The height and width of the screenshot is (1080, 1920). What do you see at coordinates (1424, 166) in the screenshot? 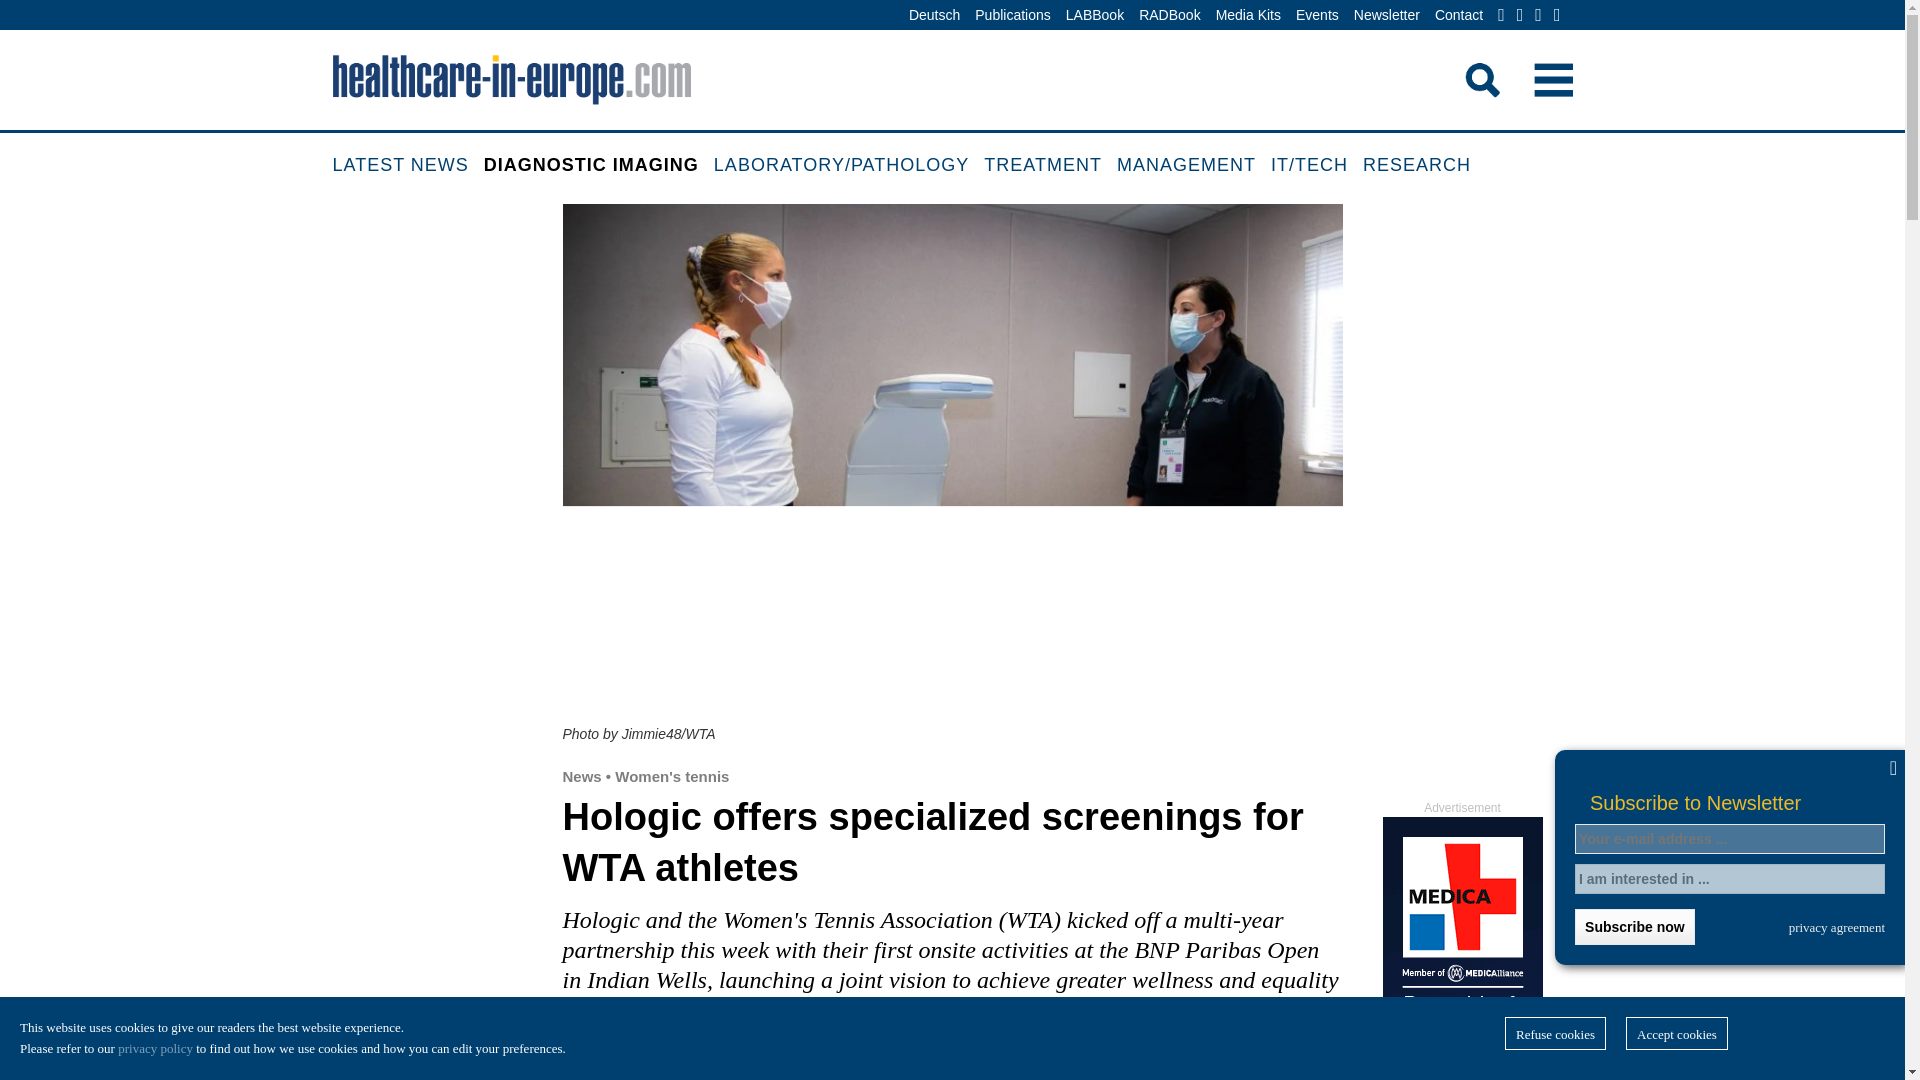
I see `RESEARCH` at bounding box center [1424, 166].